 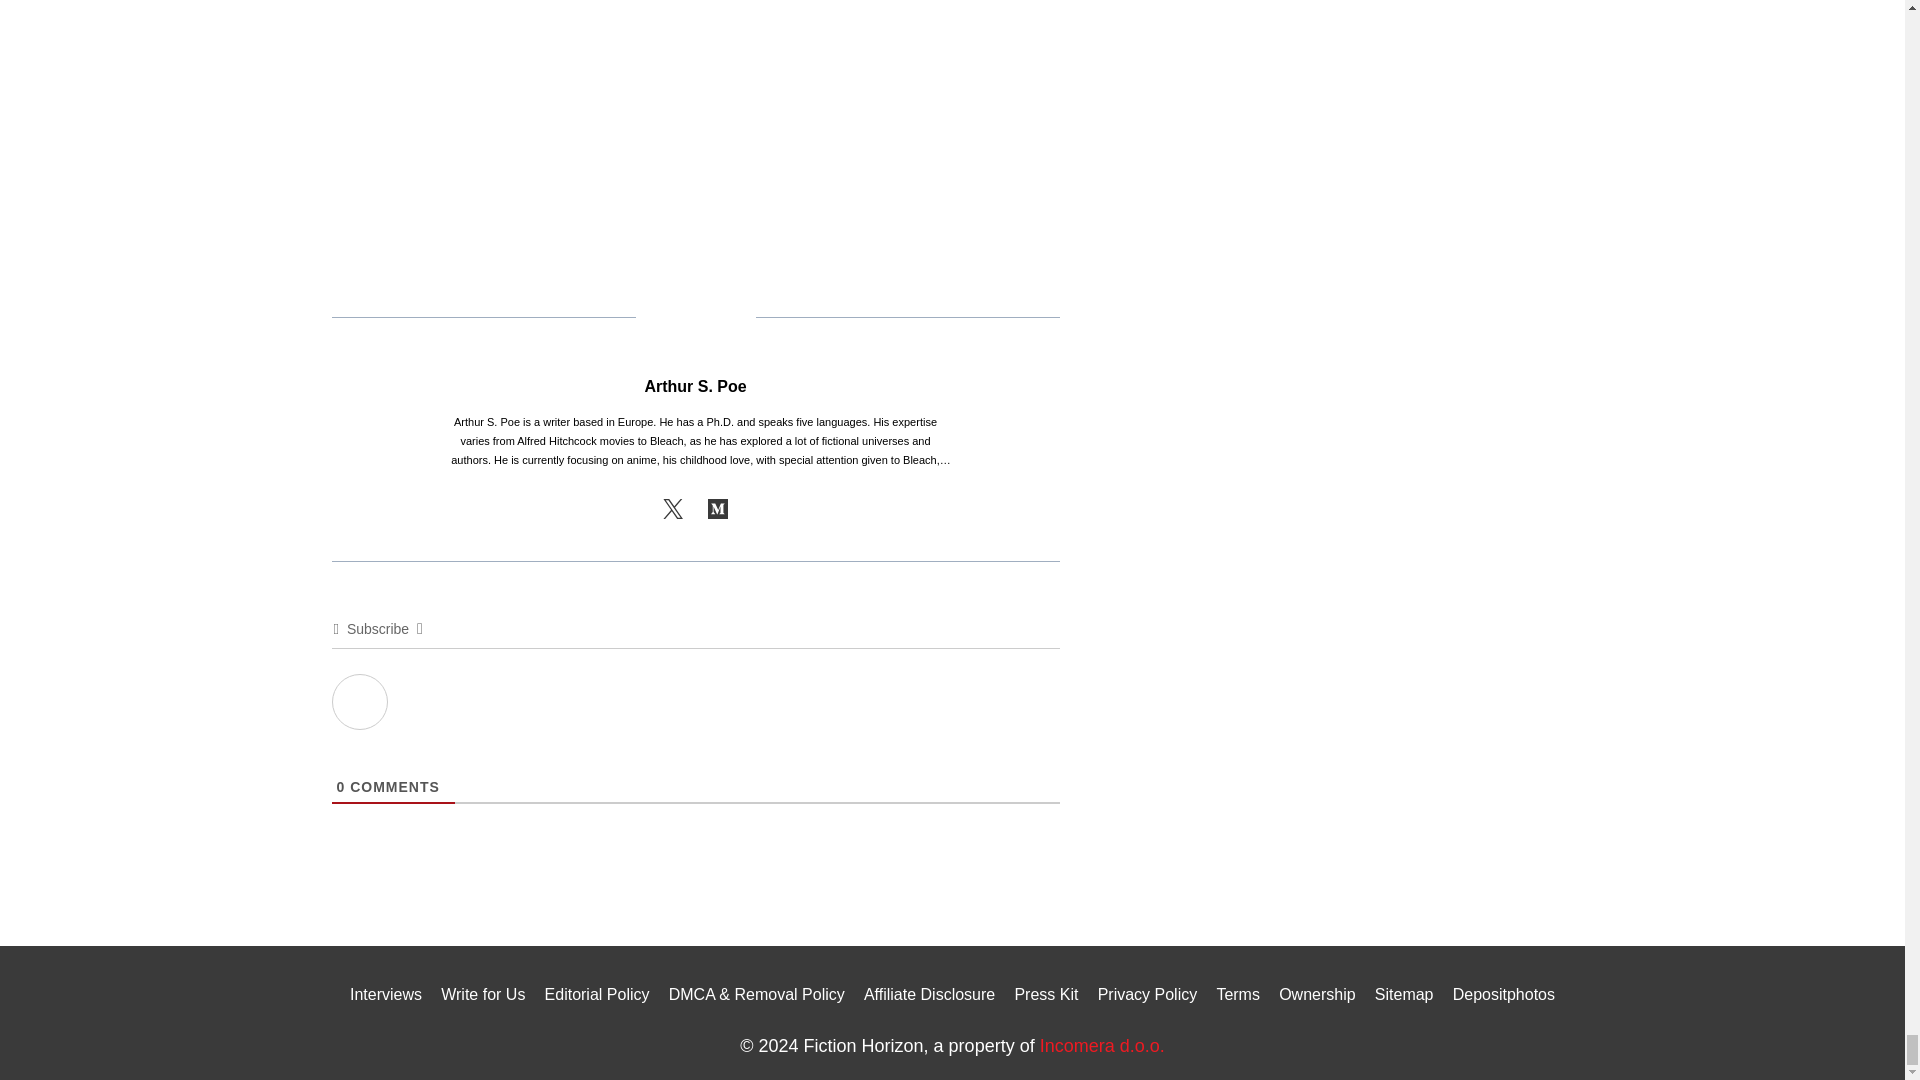 I want to click on Follow Arthur S. Poe on Medium, so click(x=718, y=509).